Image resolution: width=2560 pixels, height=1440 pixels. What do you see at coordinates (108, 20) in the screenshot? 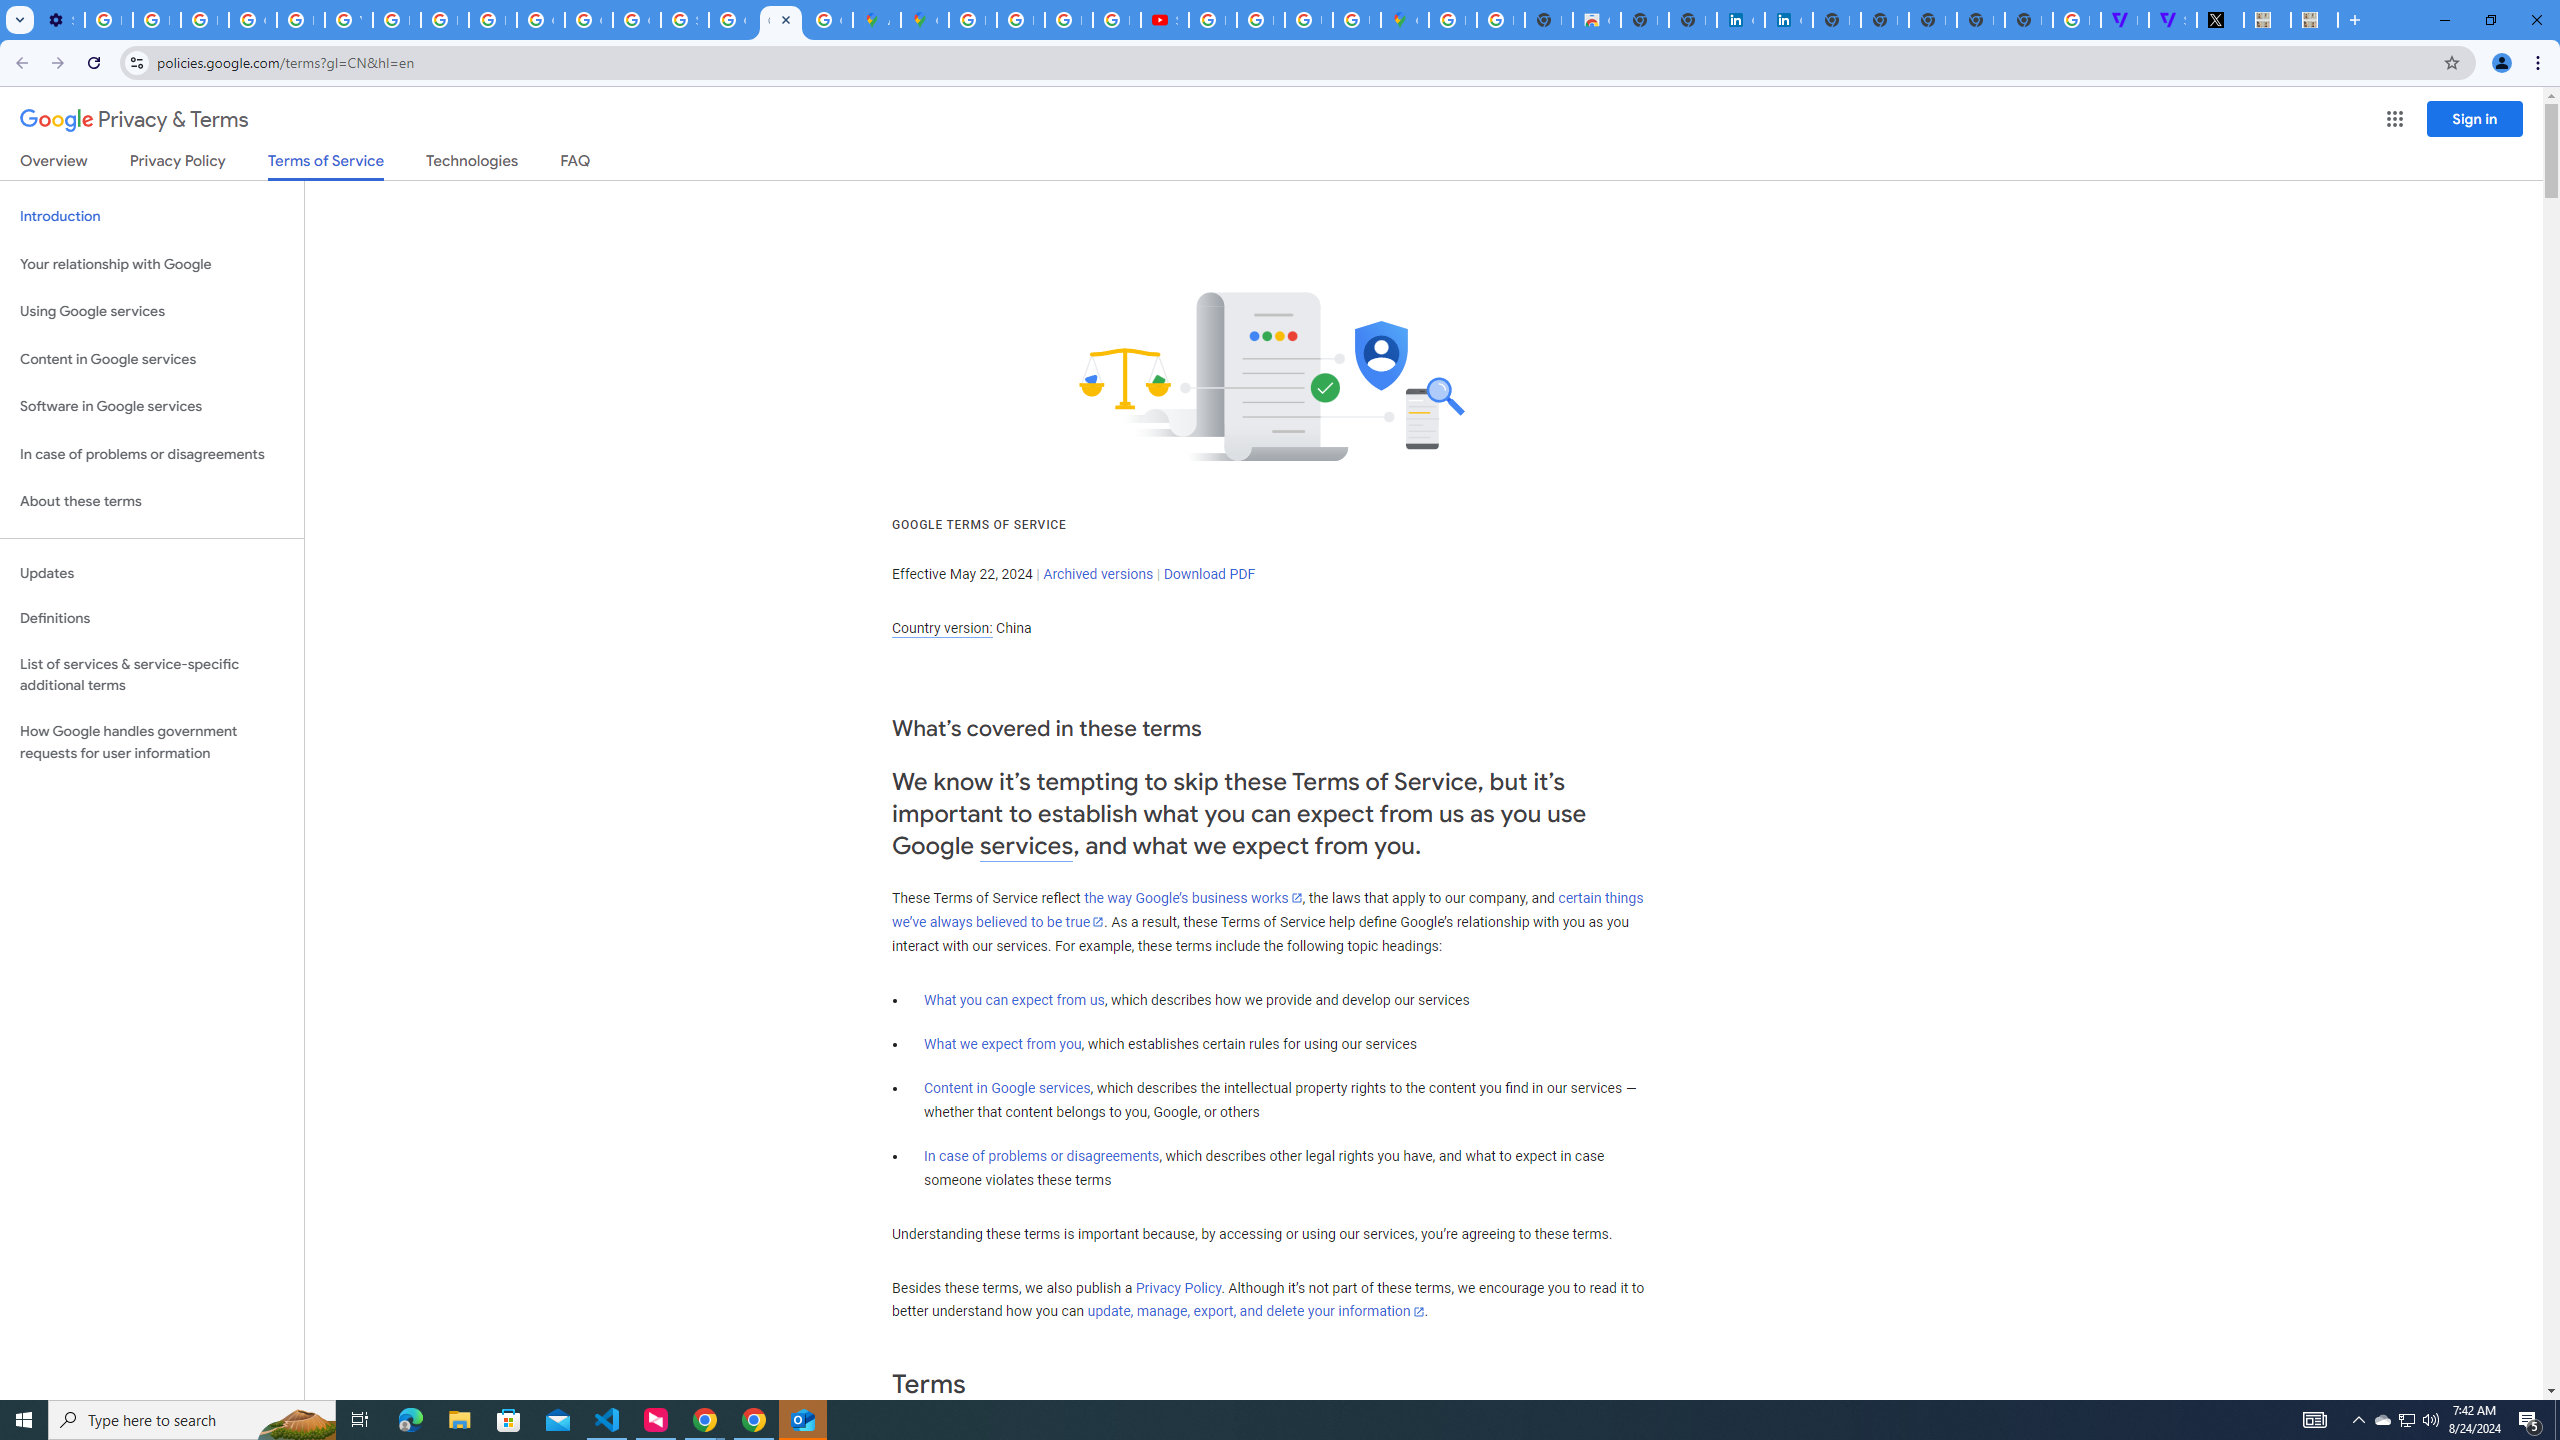
I see `Delete photos & videos - Computer - Google Photos Help` at bounding box center [108, 20].